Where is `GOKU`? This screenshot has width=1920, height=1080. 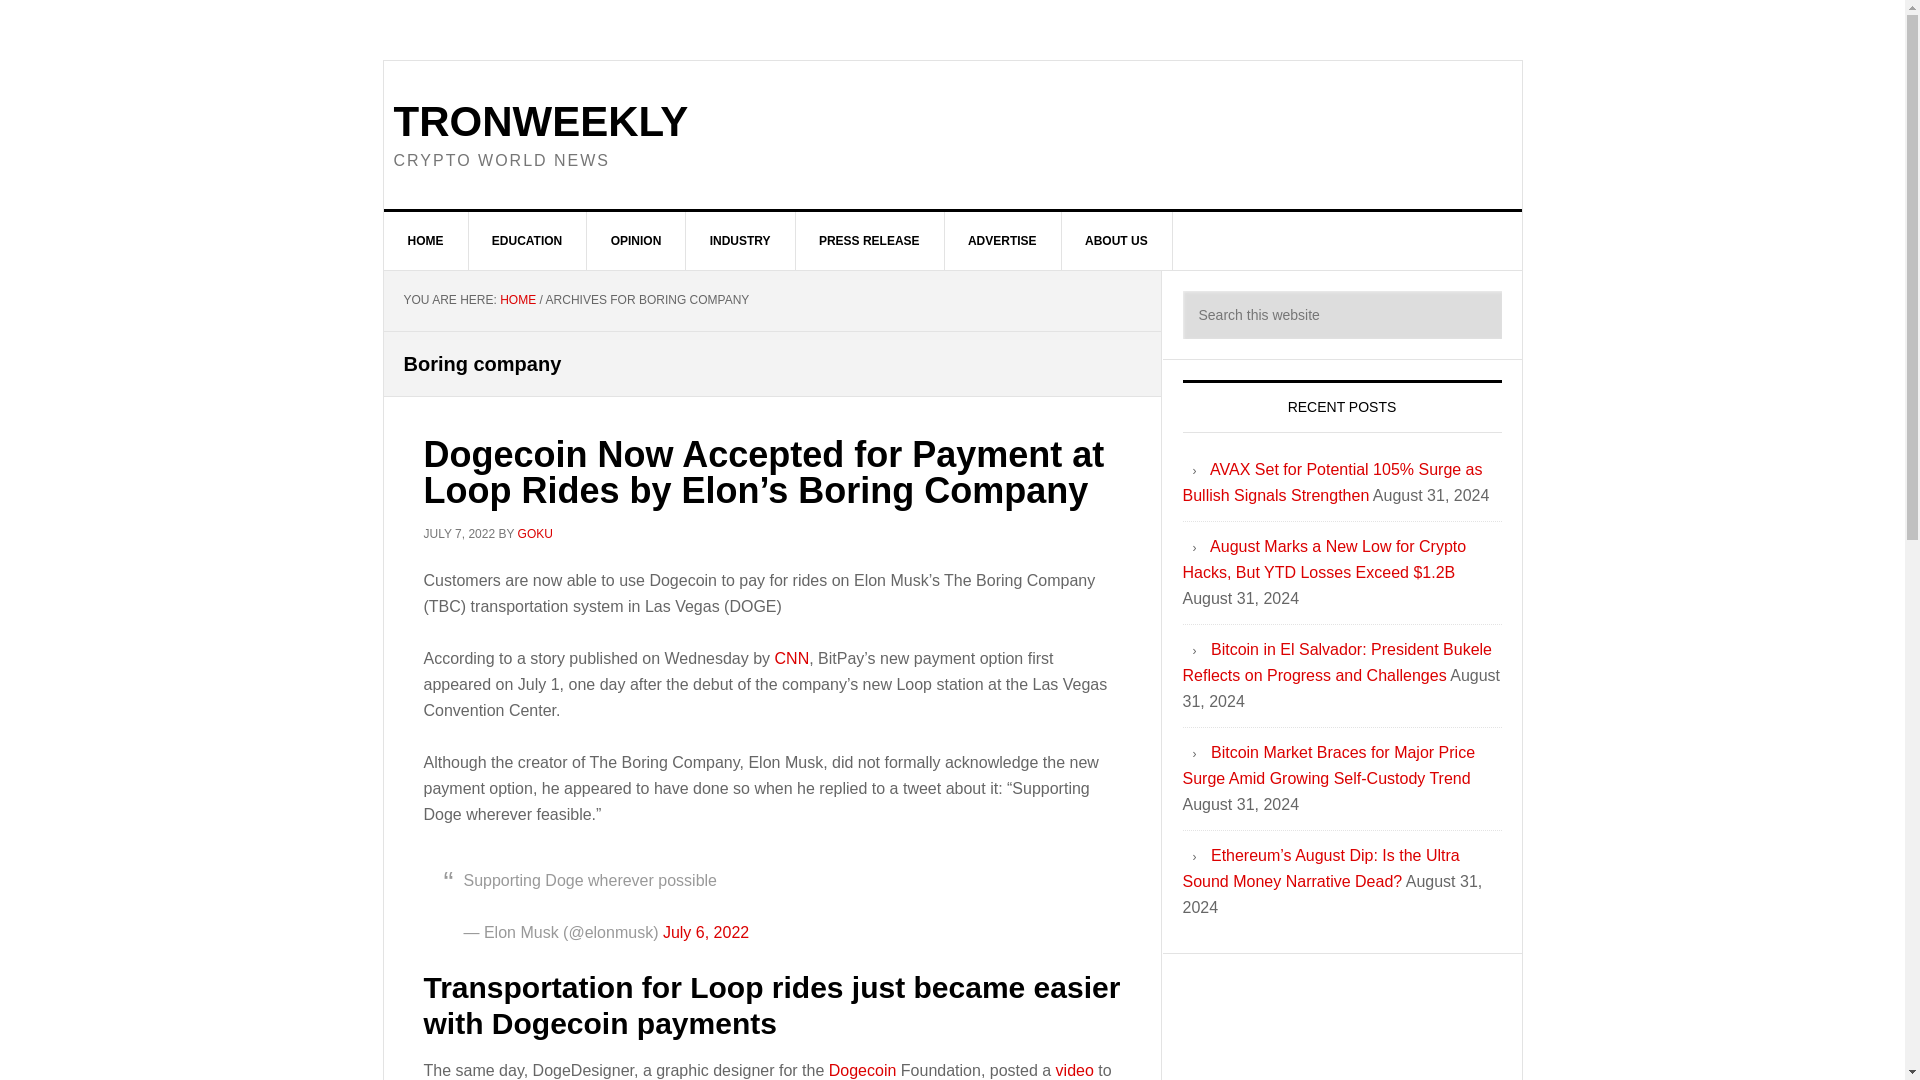 GOKU is located at coordinates (535, 532).